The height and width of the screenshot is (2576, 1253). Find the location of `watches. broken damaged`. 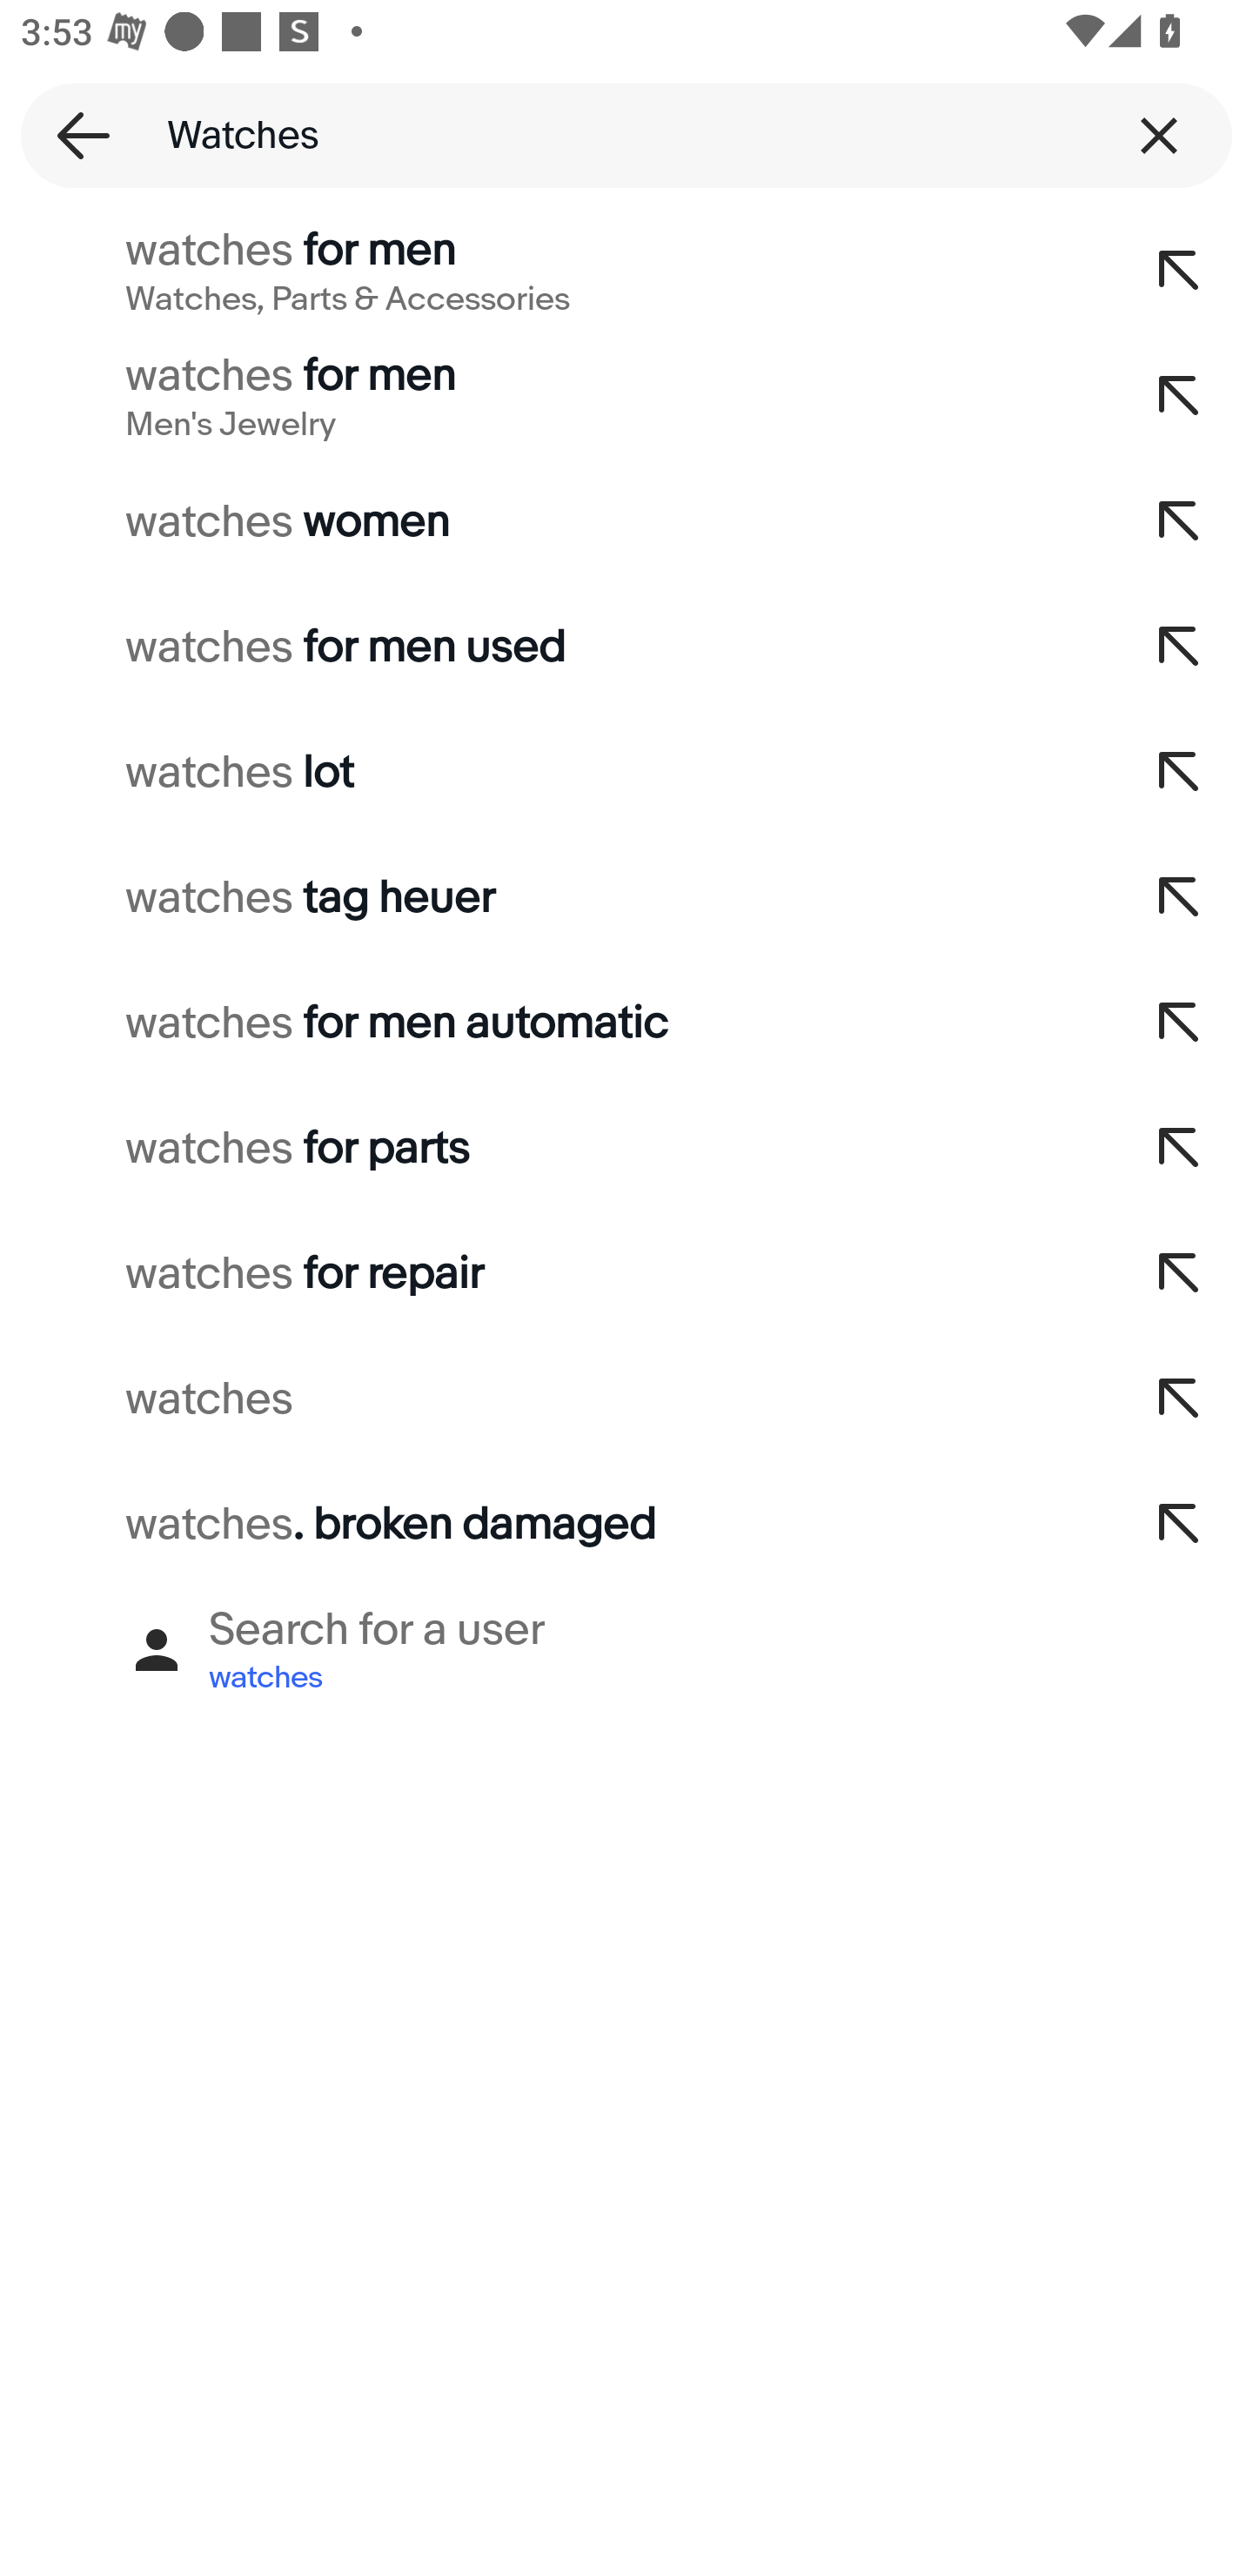

watches. broken damaged is located at coordinates (553, 1525).